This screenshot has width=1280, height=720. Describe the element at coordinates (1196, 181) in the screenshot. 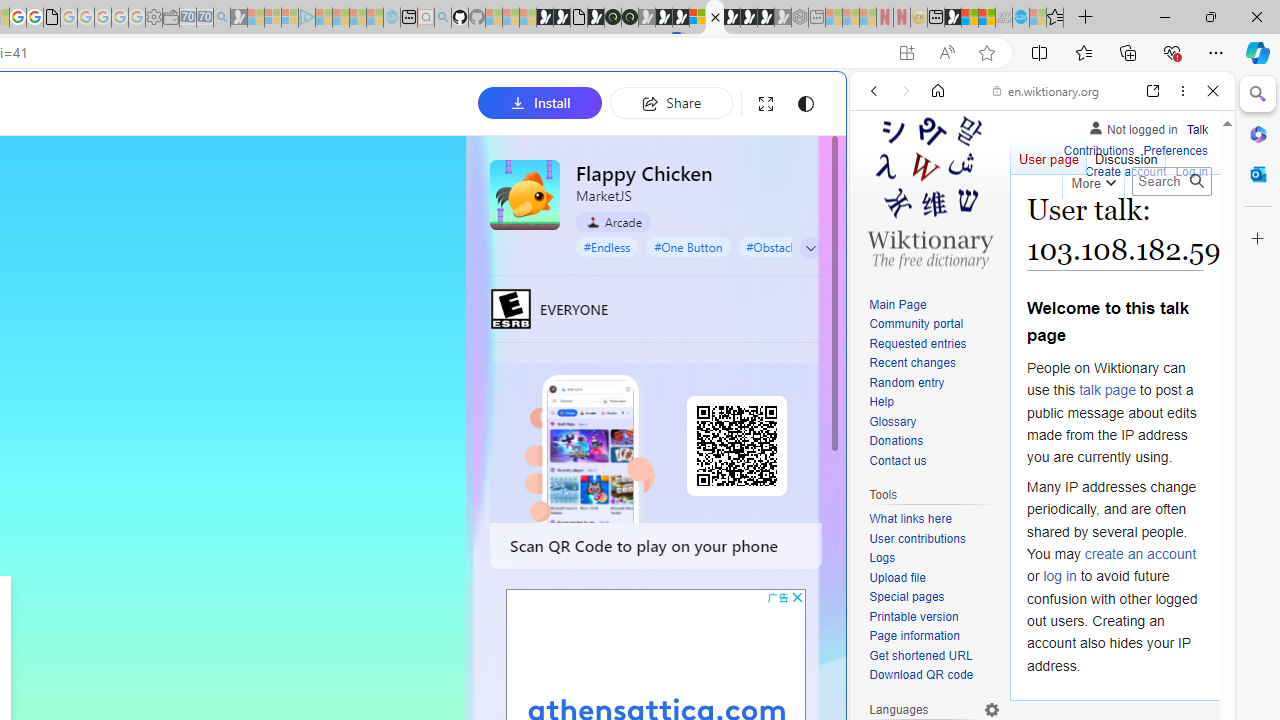

I see `Go` at that location.